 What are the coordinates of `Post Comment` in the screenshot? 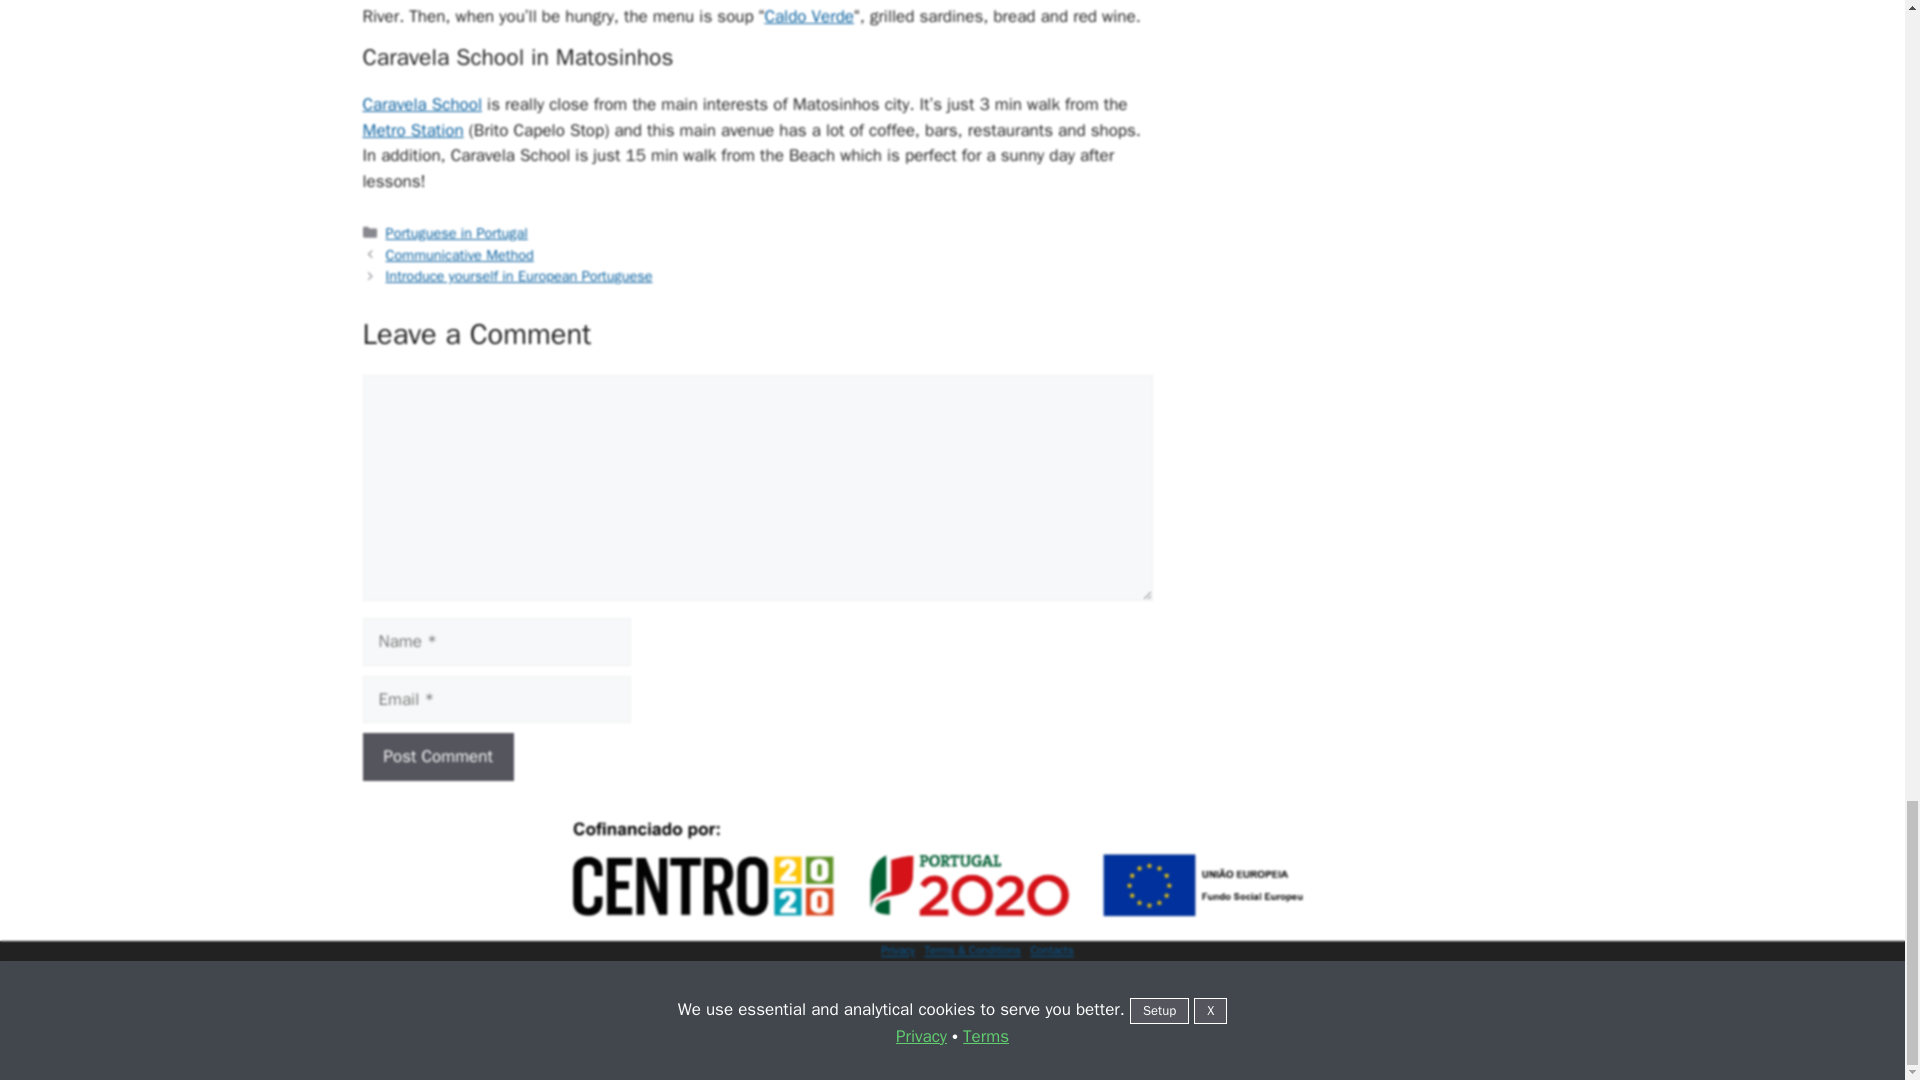 It's located at (437, 756).